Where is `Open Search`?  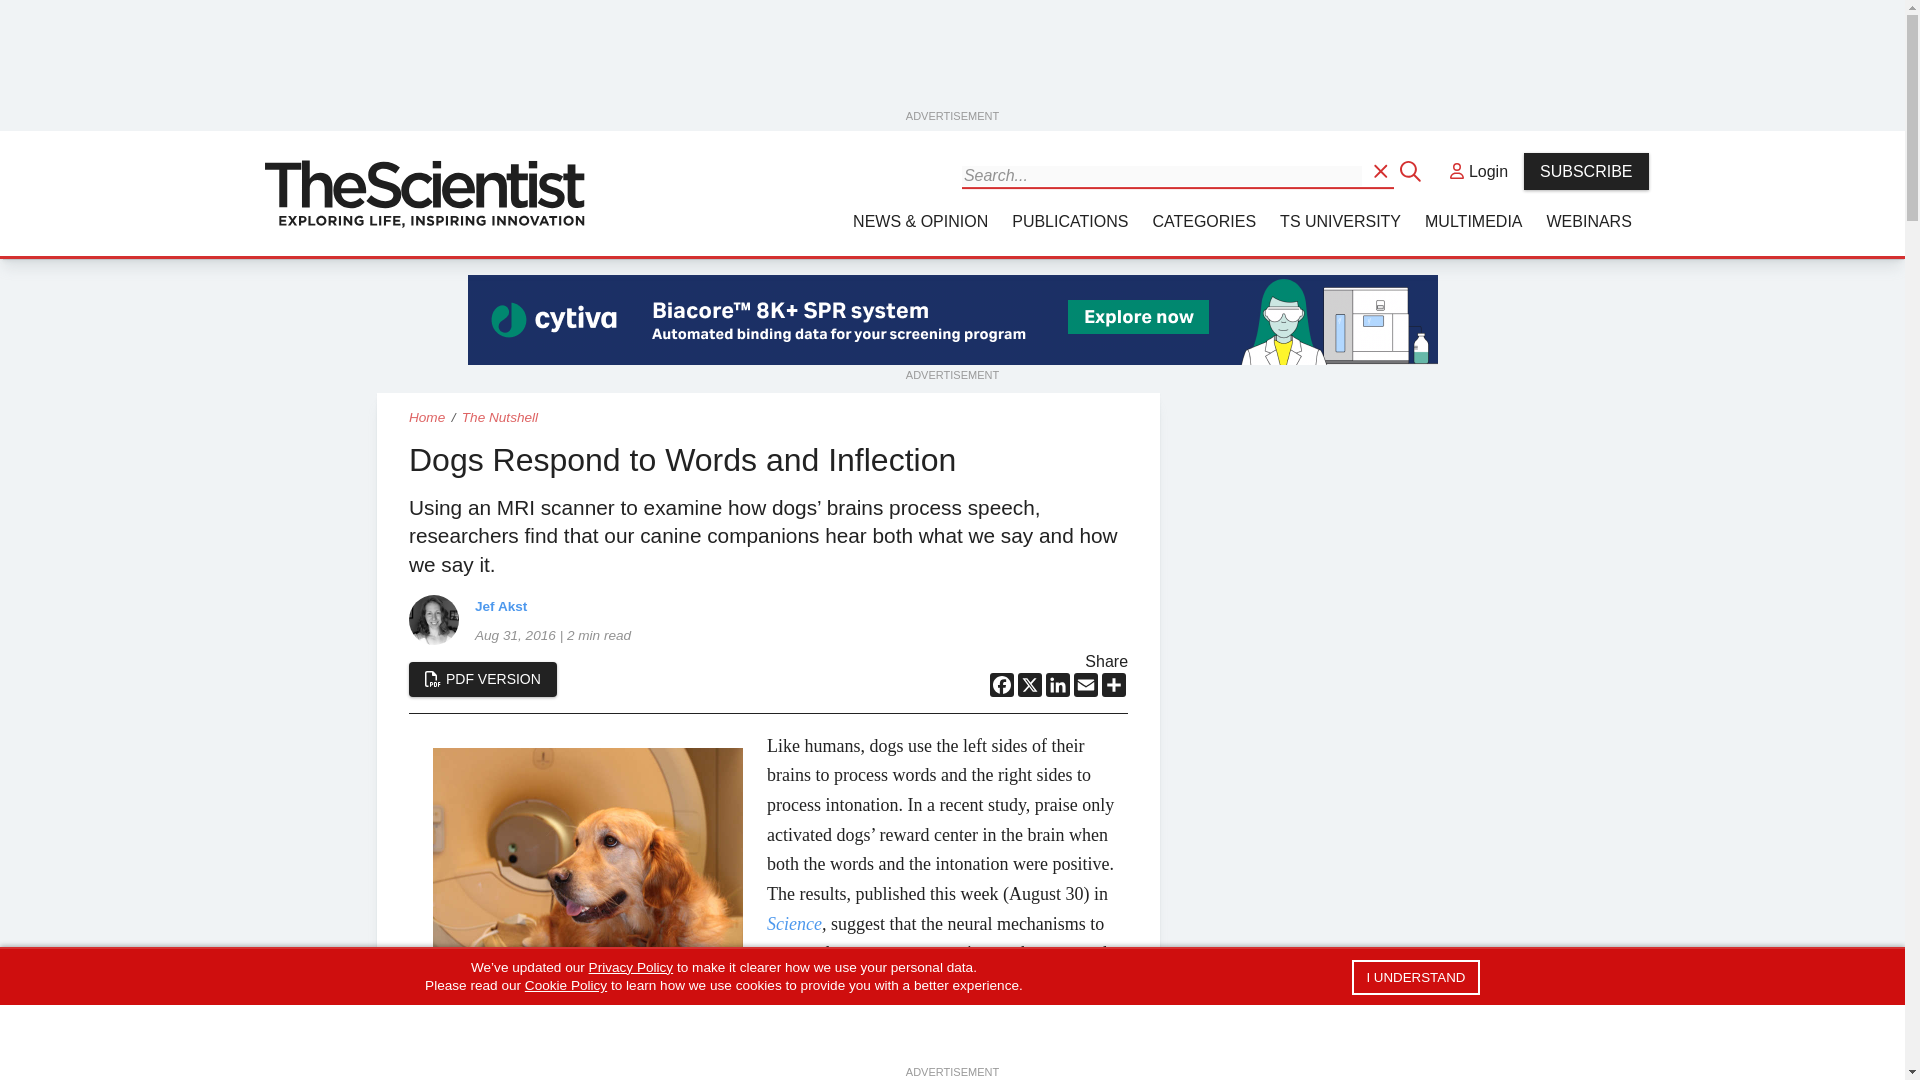 Open Search is located at coordinates (1382, 170).